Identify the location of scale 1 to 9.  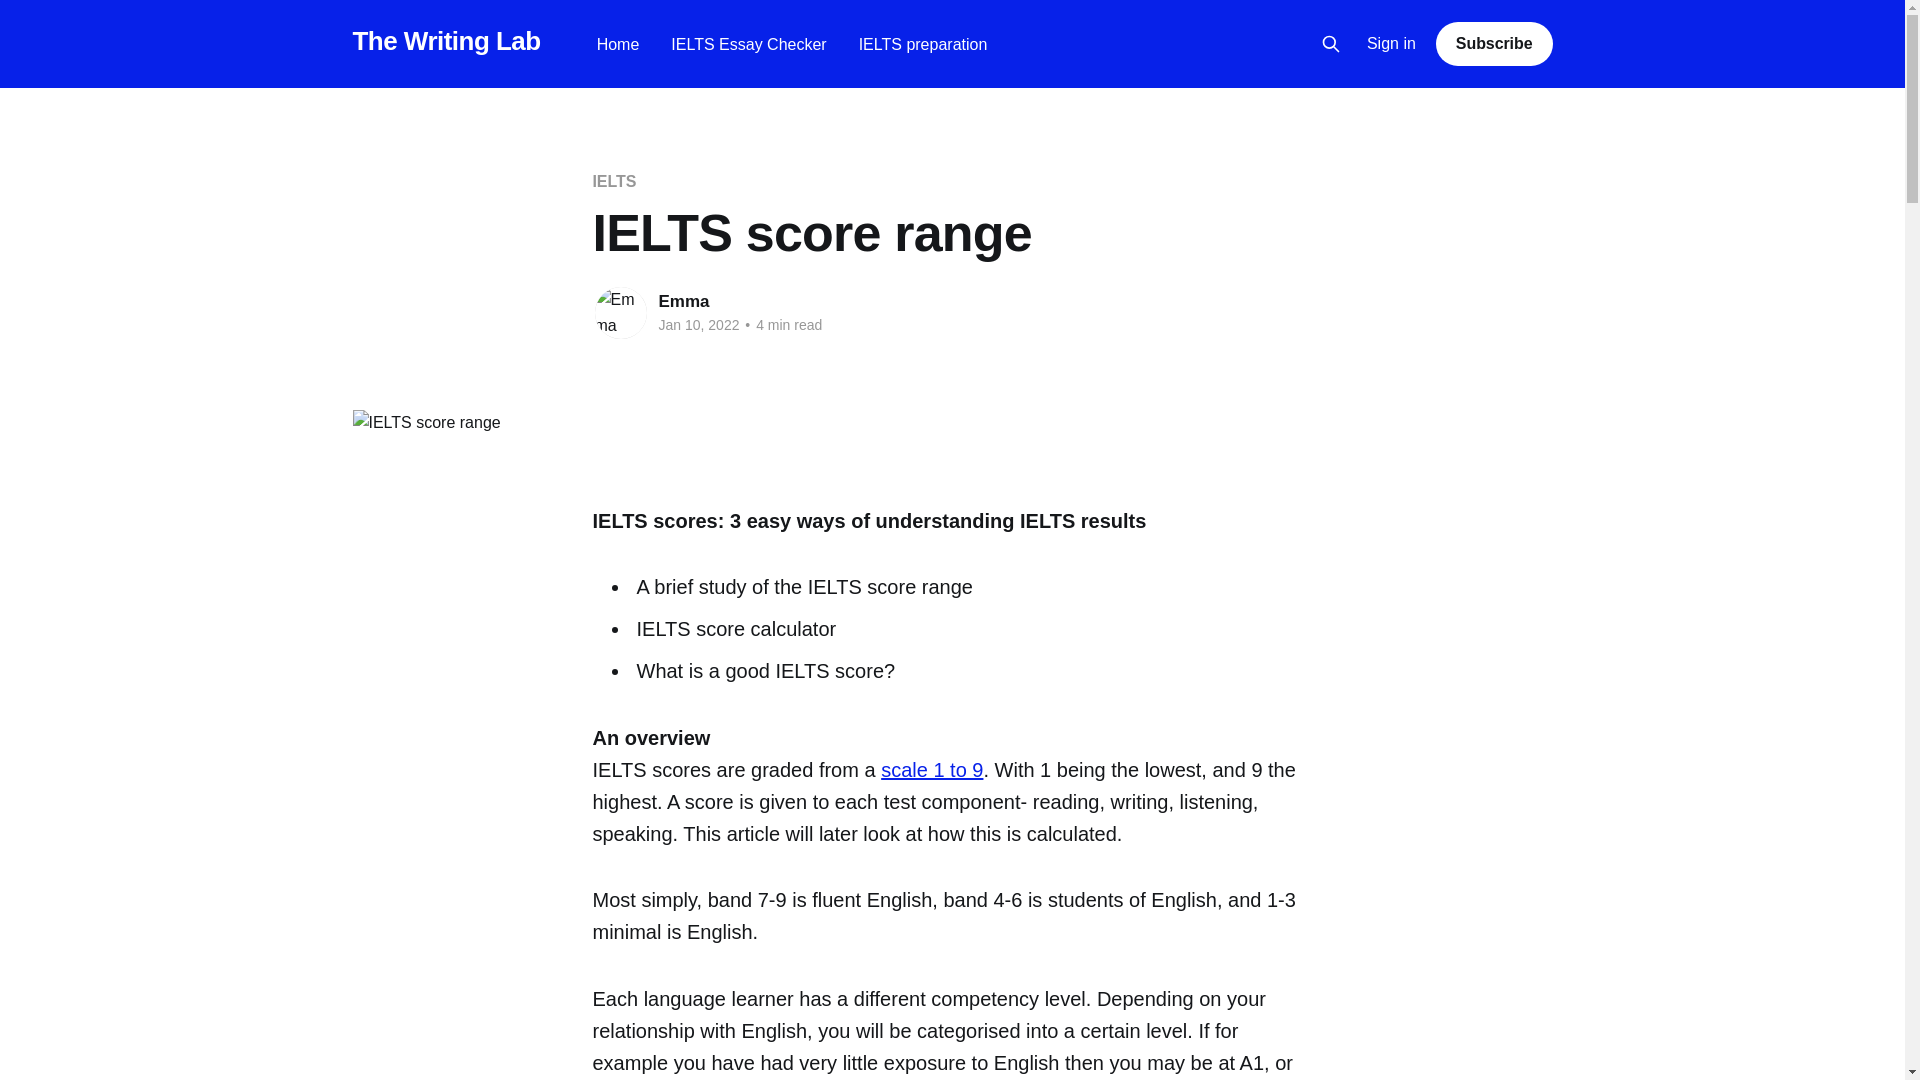
(932, 770).